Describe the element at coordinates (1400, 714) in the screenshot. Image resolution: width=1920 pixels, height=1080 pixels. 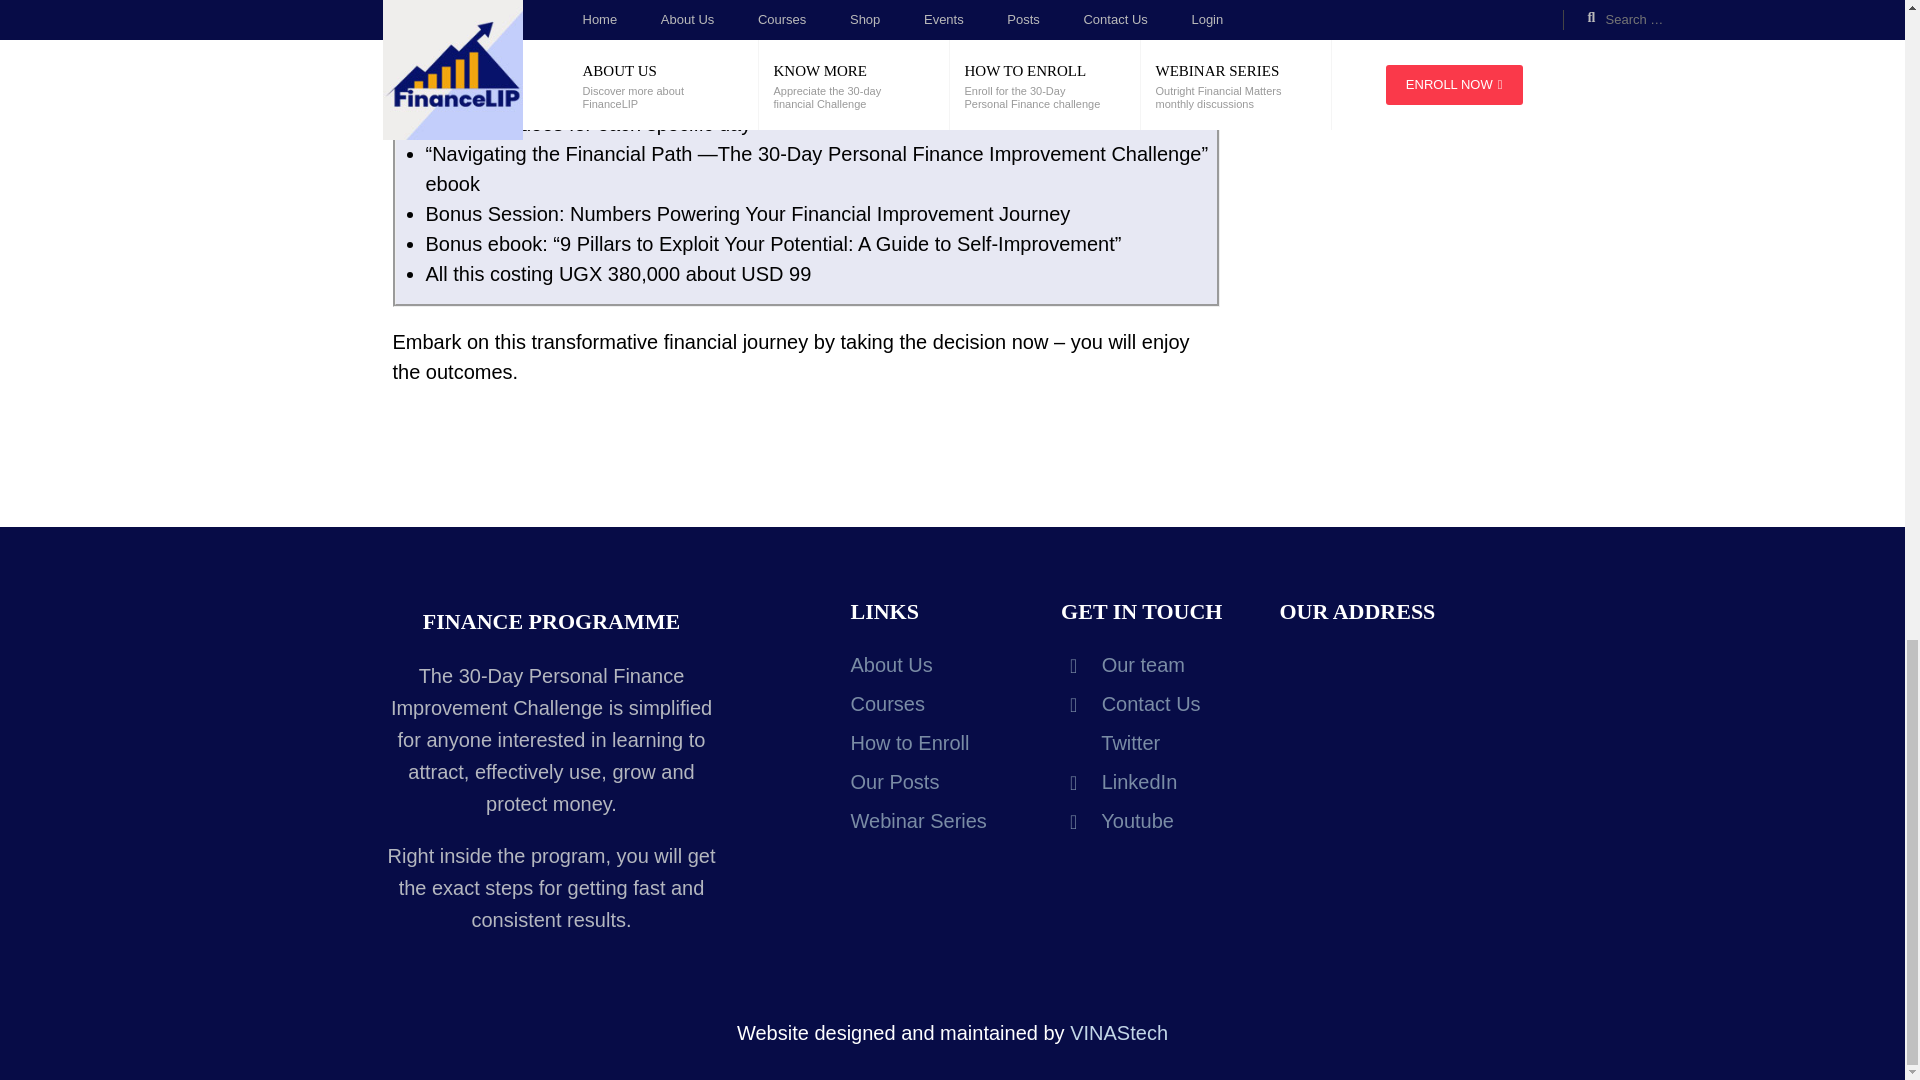
I see `FinanceLIP, Kampala` at that location.